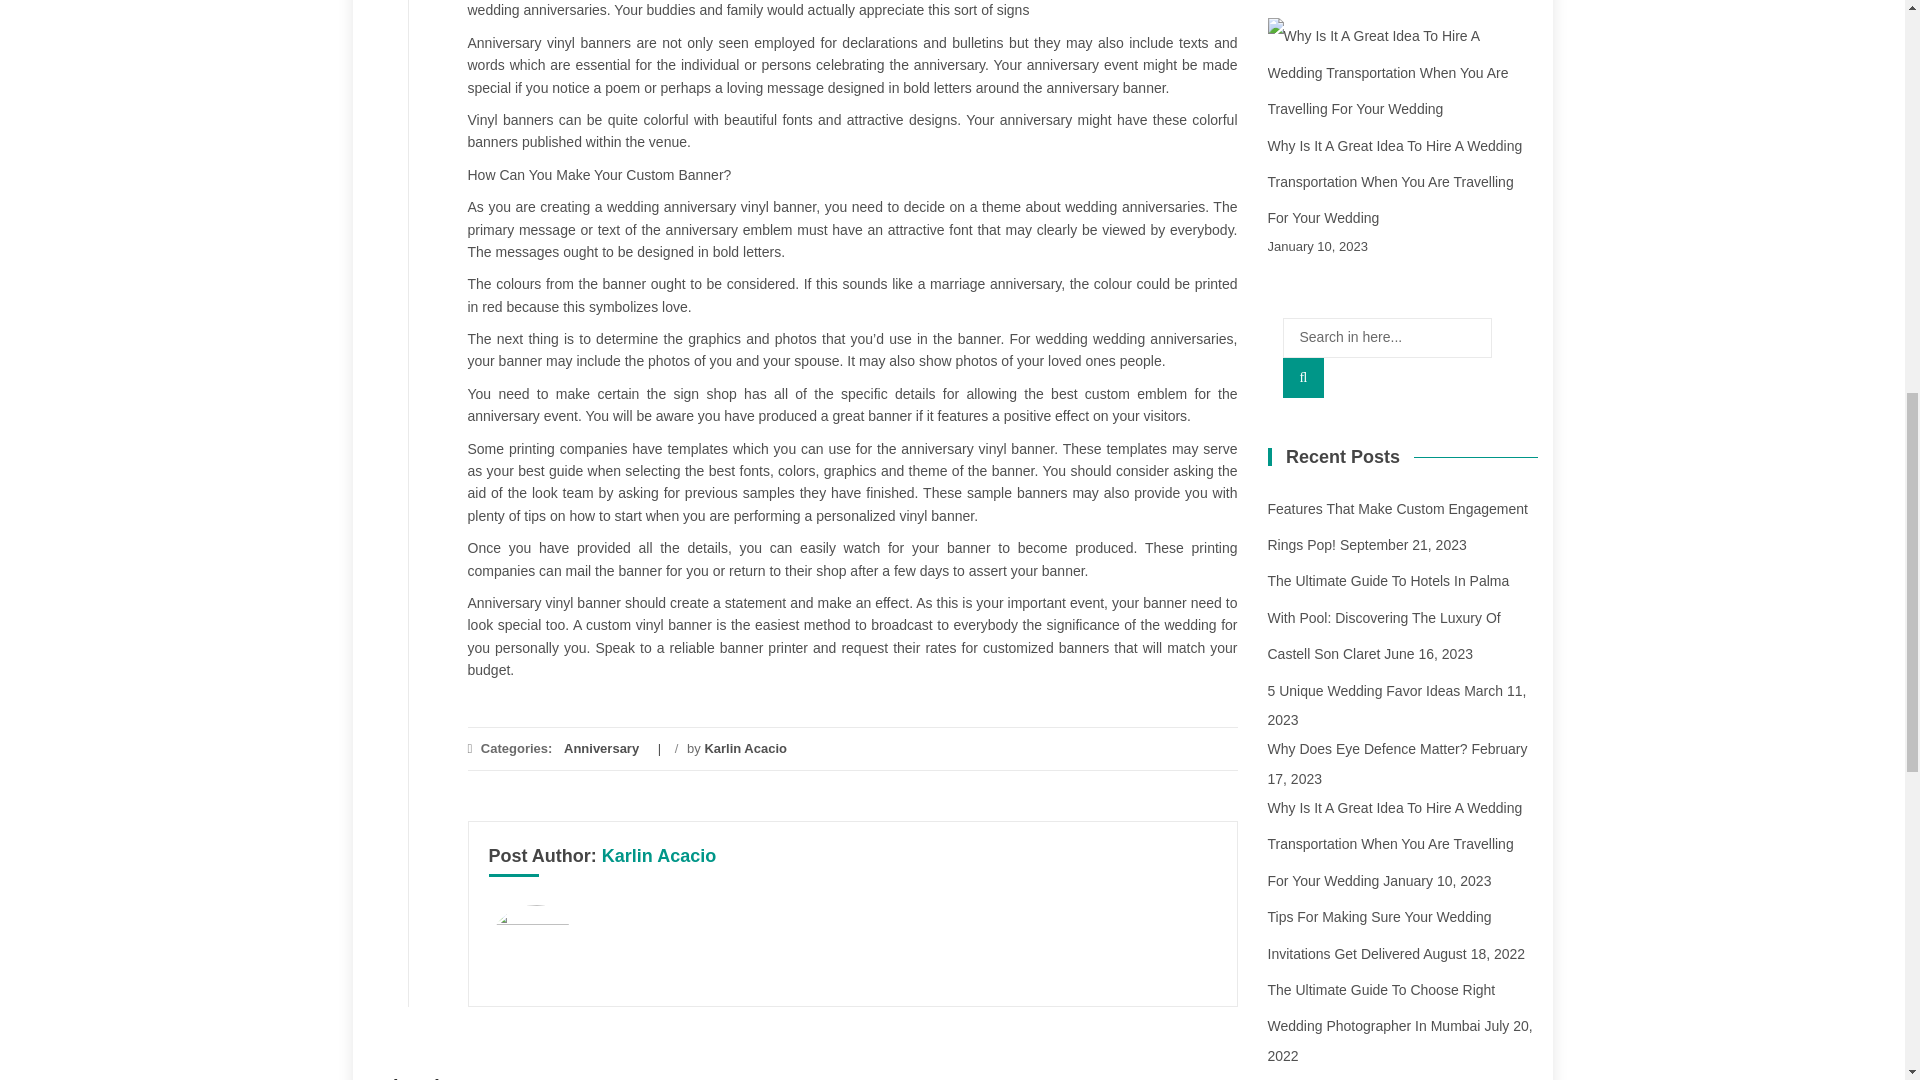 This screenshot has height=1080, width=1920. What do you see at coordinates (746, 748) in the screenshot?
I see `Karlin Acacio` at bounding box center [746, 748].